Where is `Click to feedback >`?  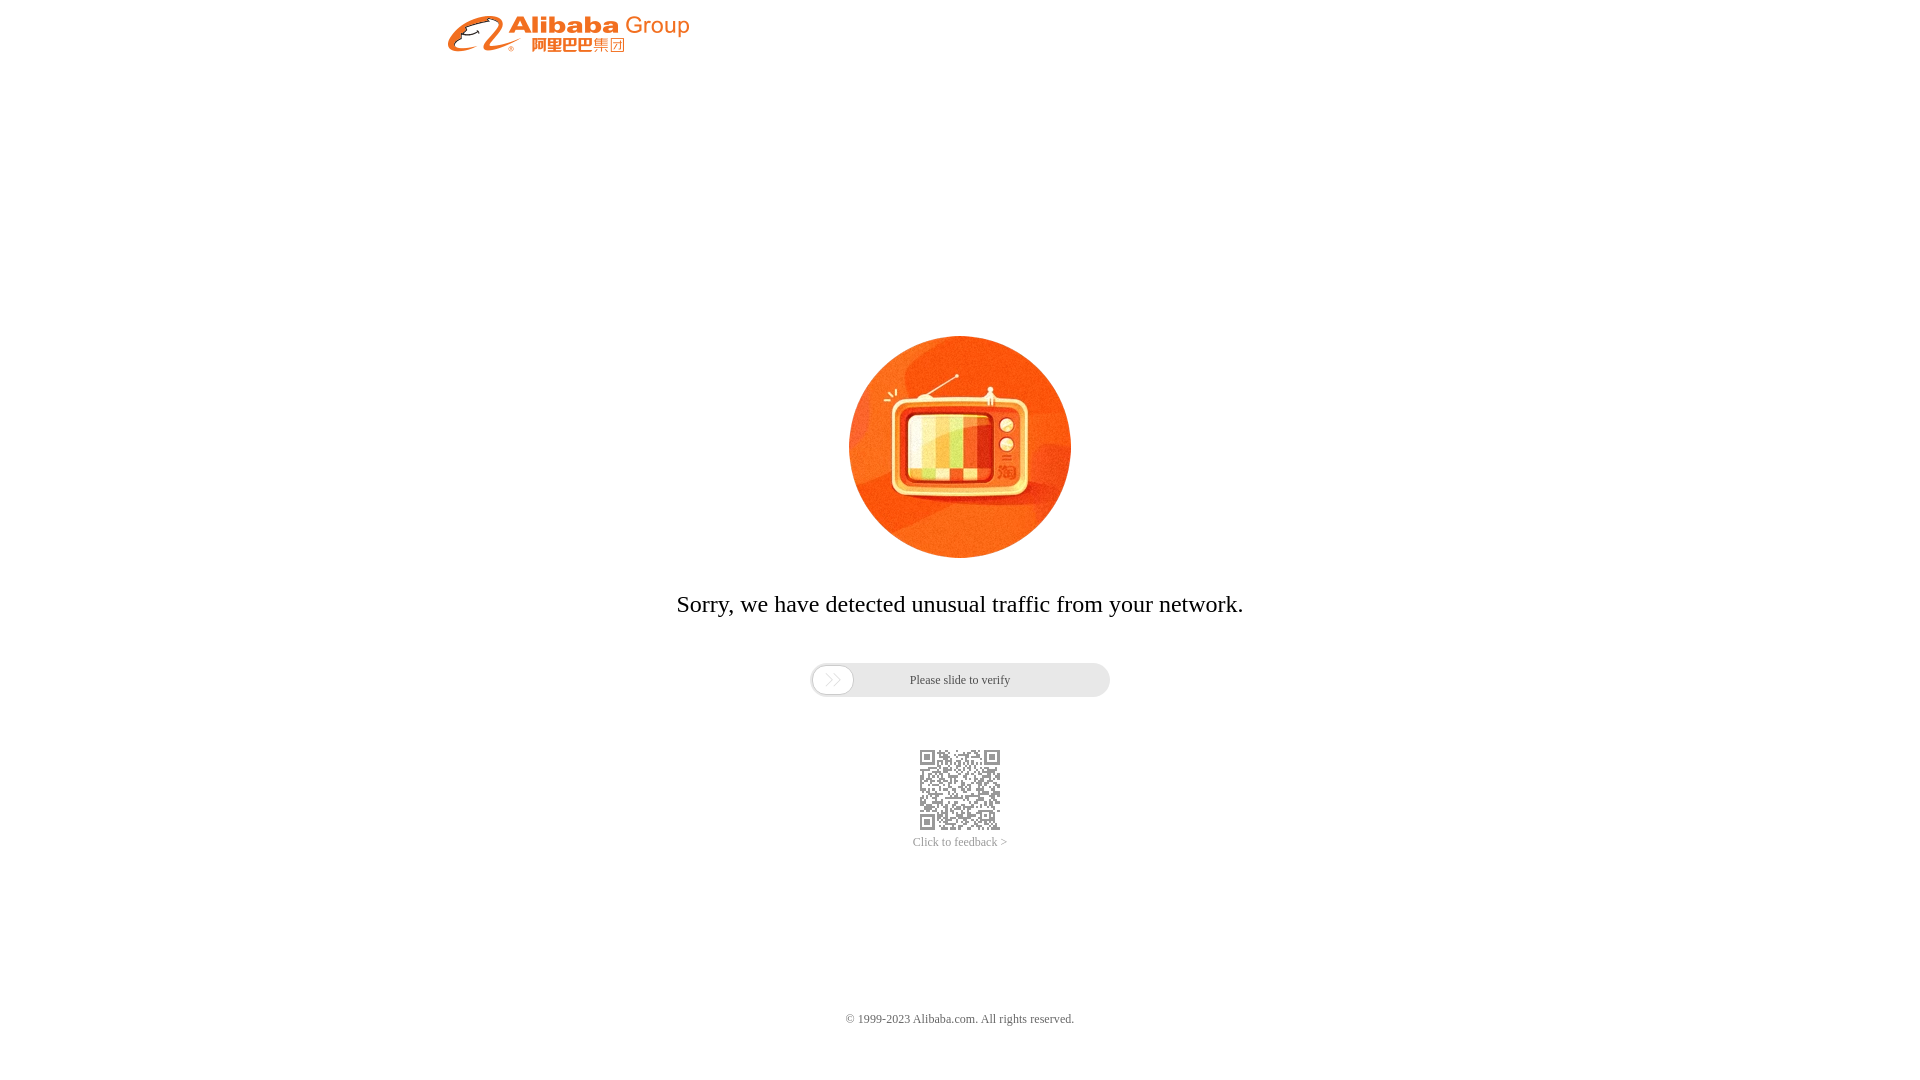 Click to feedback > is located at coordinates (960, 842).